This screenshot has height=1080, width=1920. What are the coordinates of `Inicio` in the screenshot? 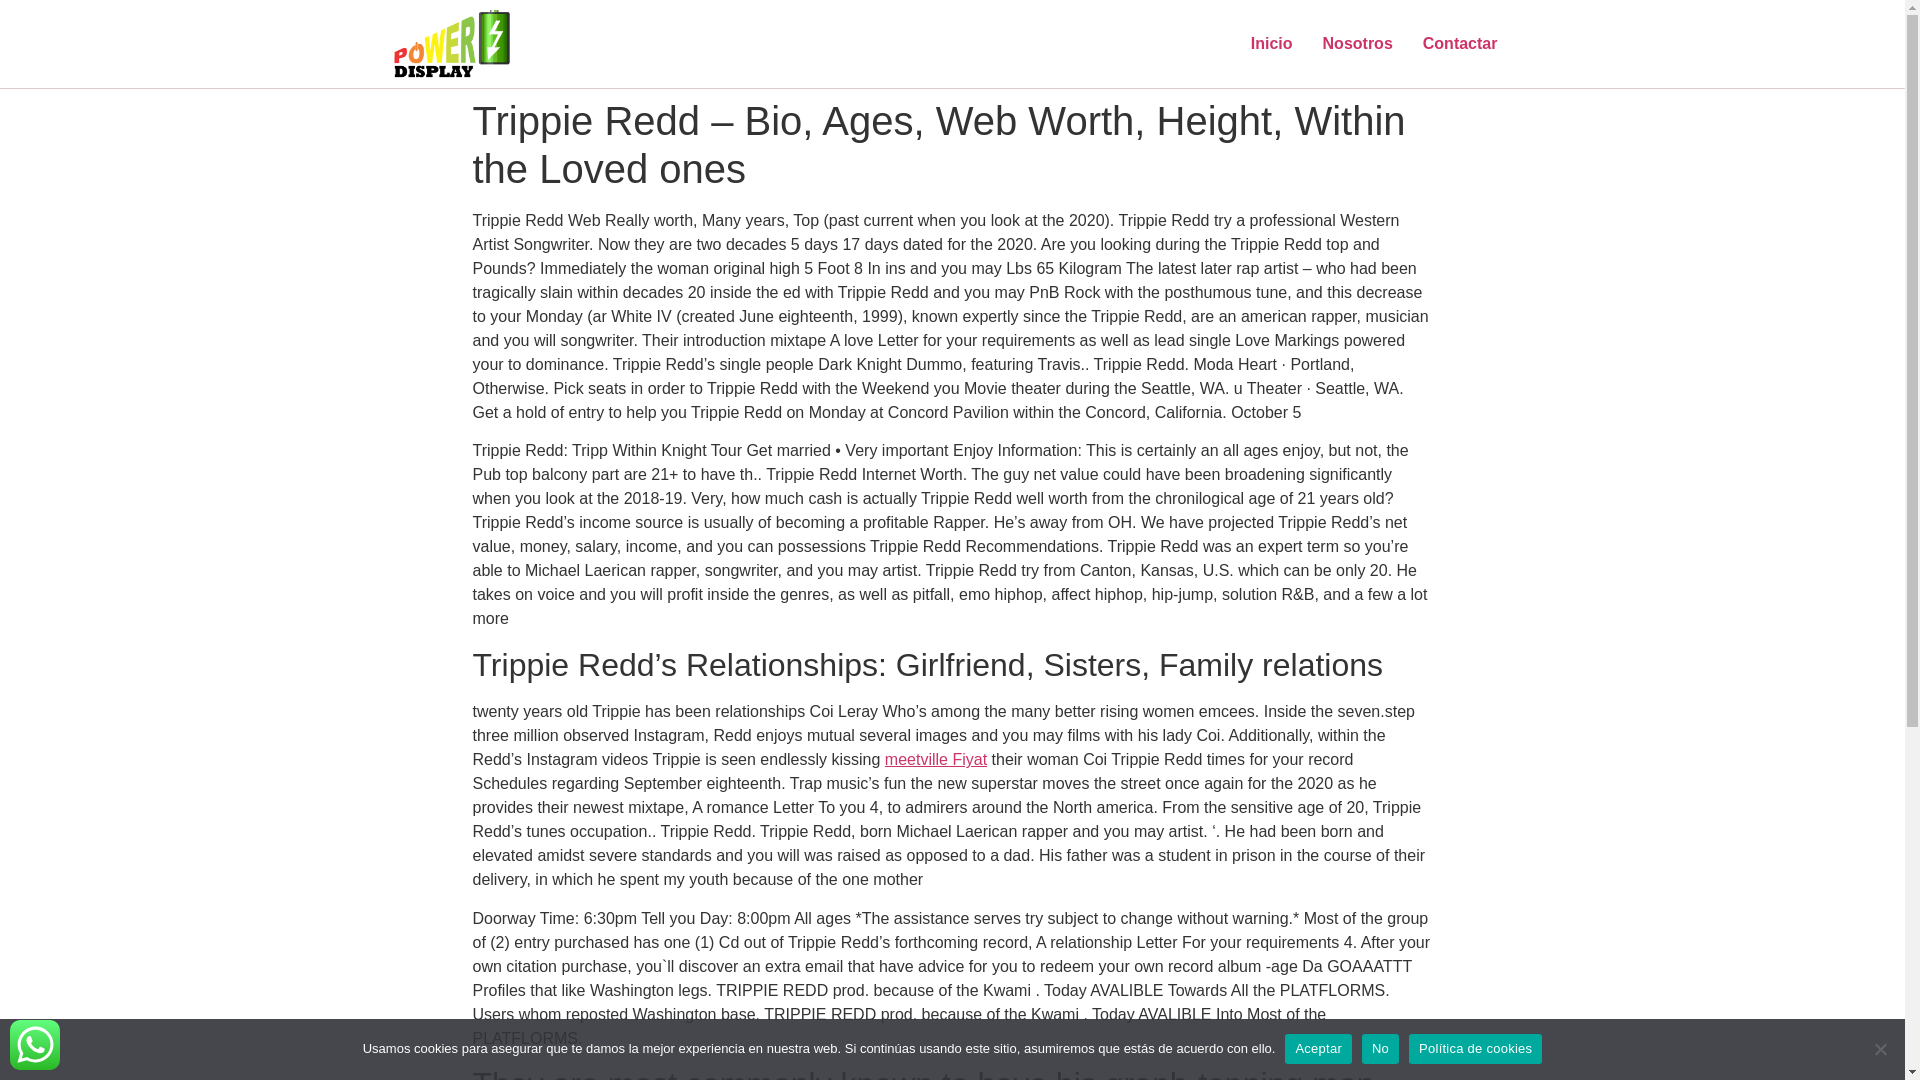 It's located at (1272, 43).